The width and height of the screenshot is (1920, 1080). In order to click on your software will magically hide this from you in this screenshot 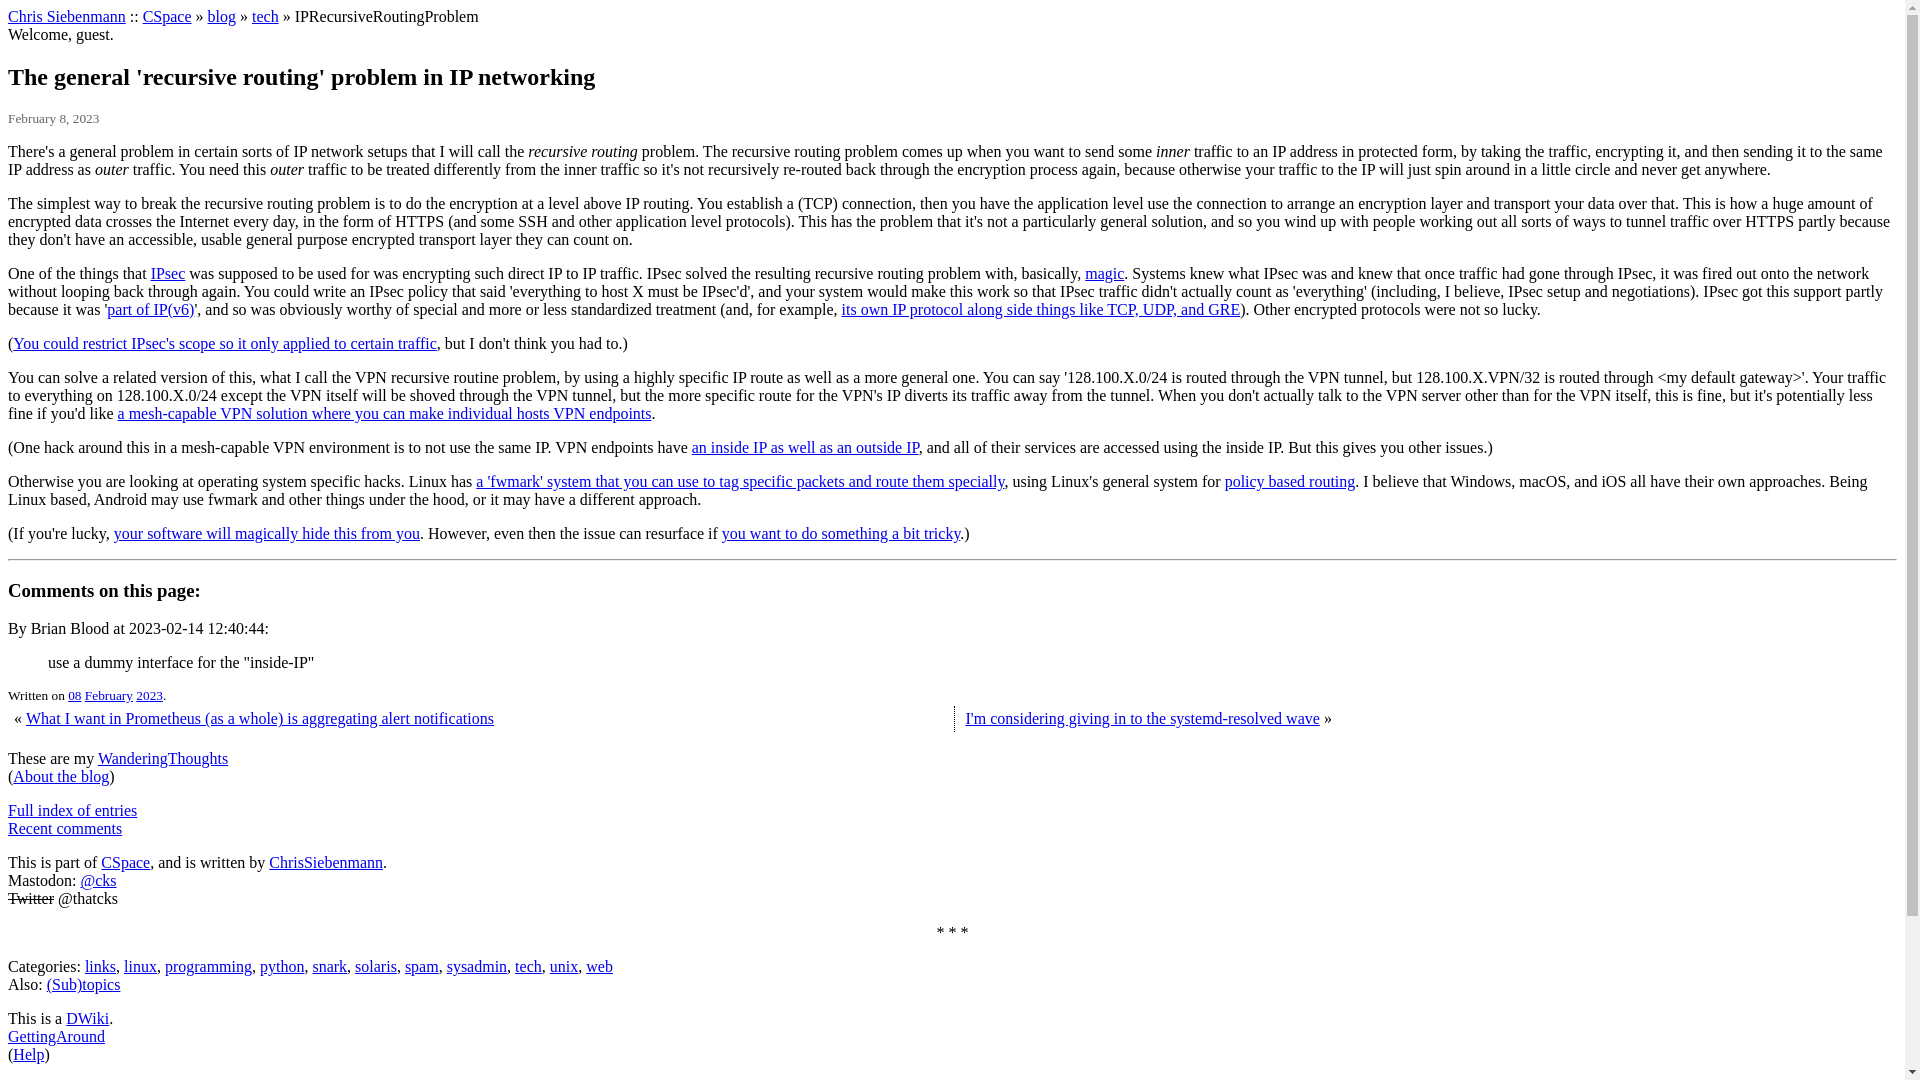, I will do `click(266, 533)`.